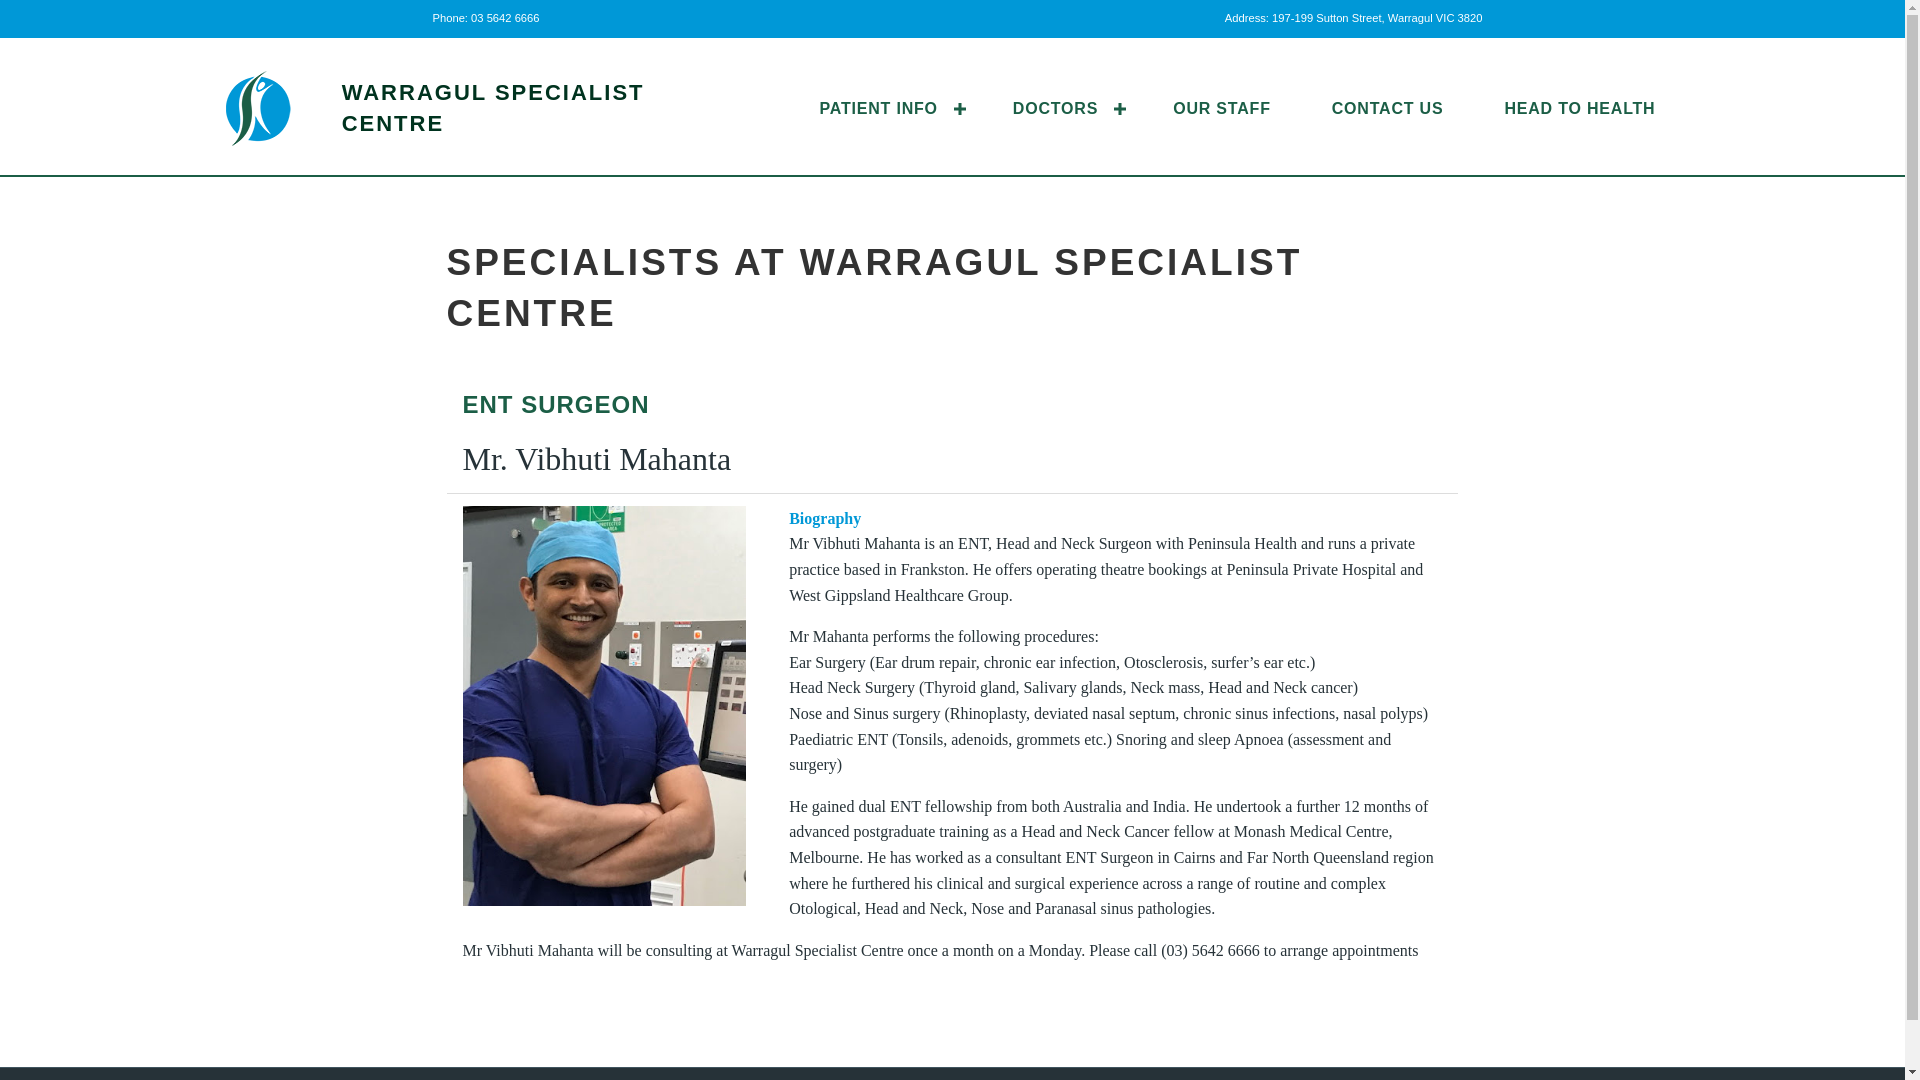 The width and height of the screenshot is (1920, 1080). I want to click on SPECIALISTS AT WARRAGUL SPECIALIST CENTRE, so click(873, 288).